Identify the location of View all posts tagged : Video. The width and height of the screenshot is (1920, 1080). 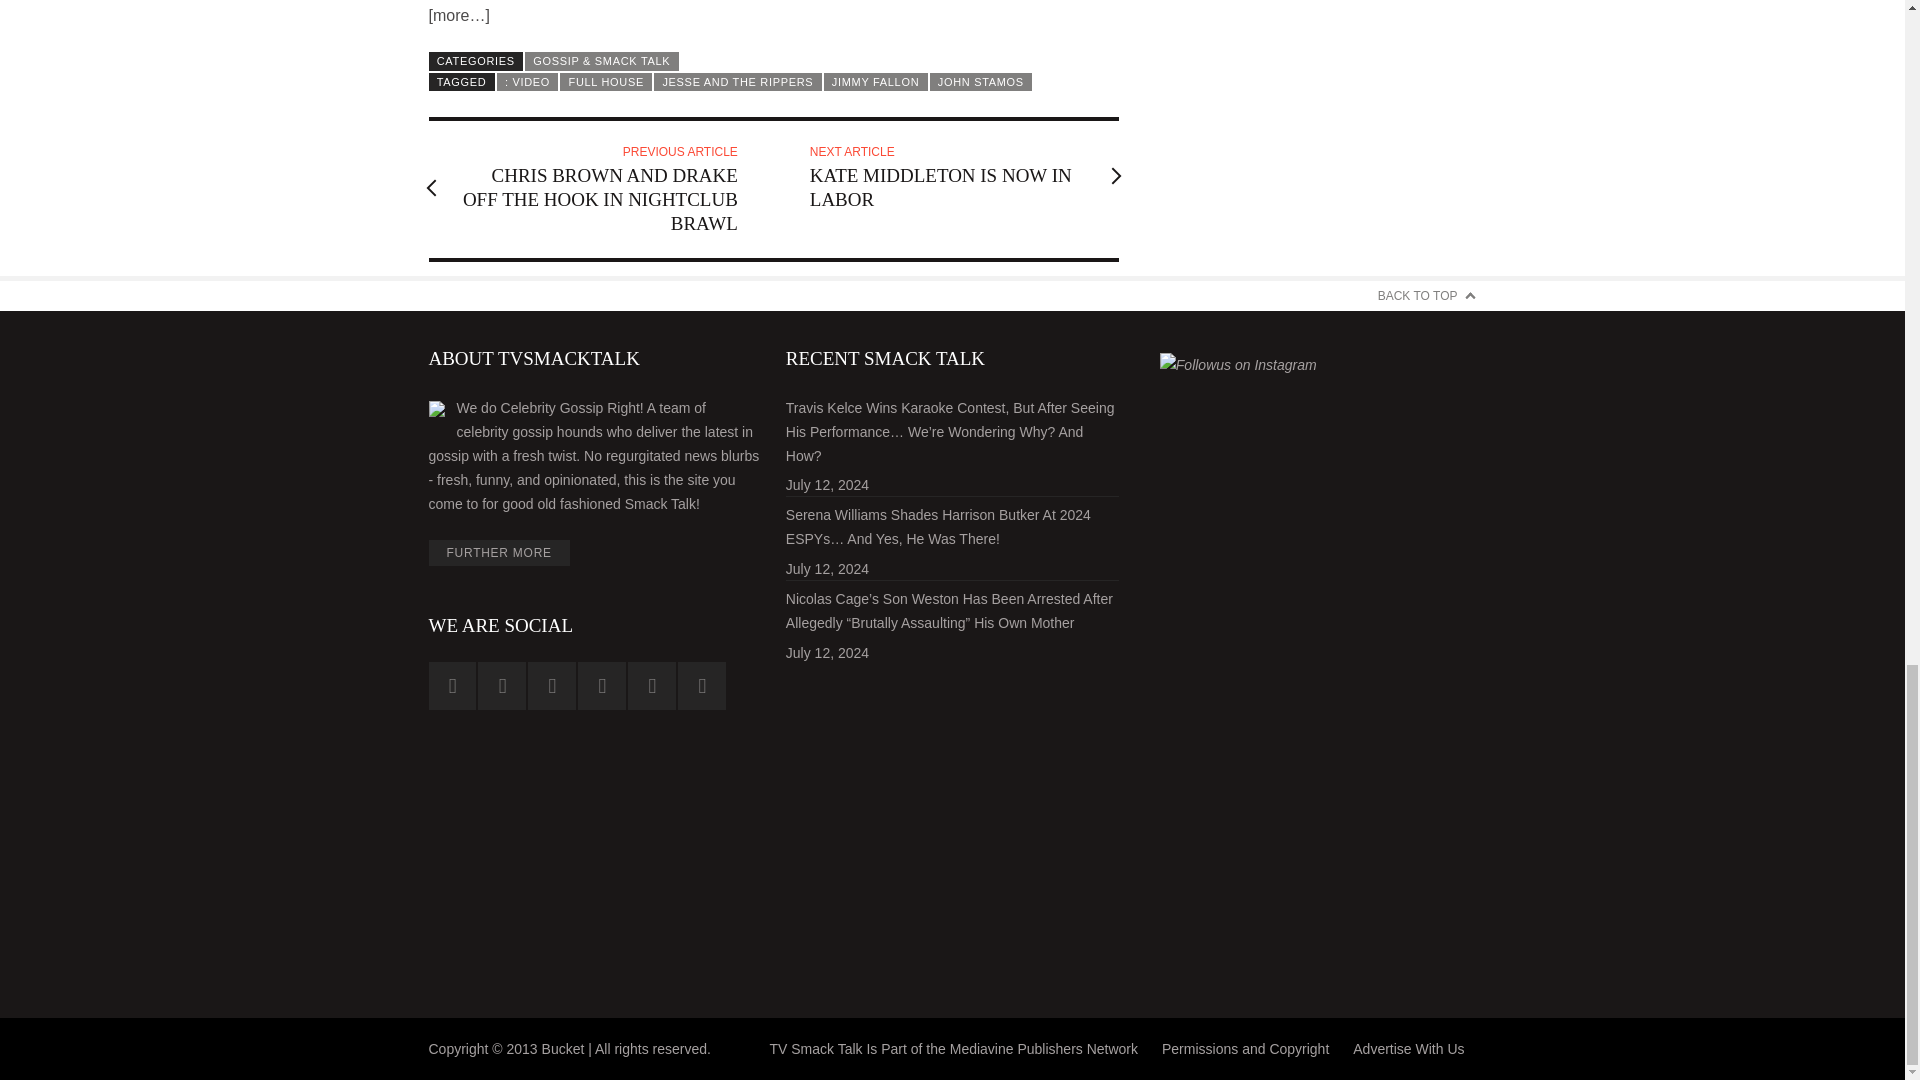
(528, 82).